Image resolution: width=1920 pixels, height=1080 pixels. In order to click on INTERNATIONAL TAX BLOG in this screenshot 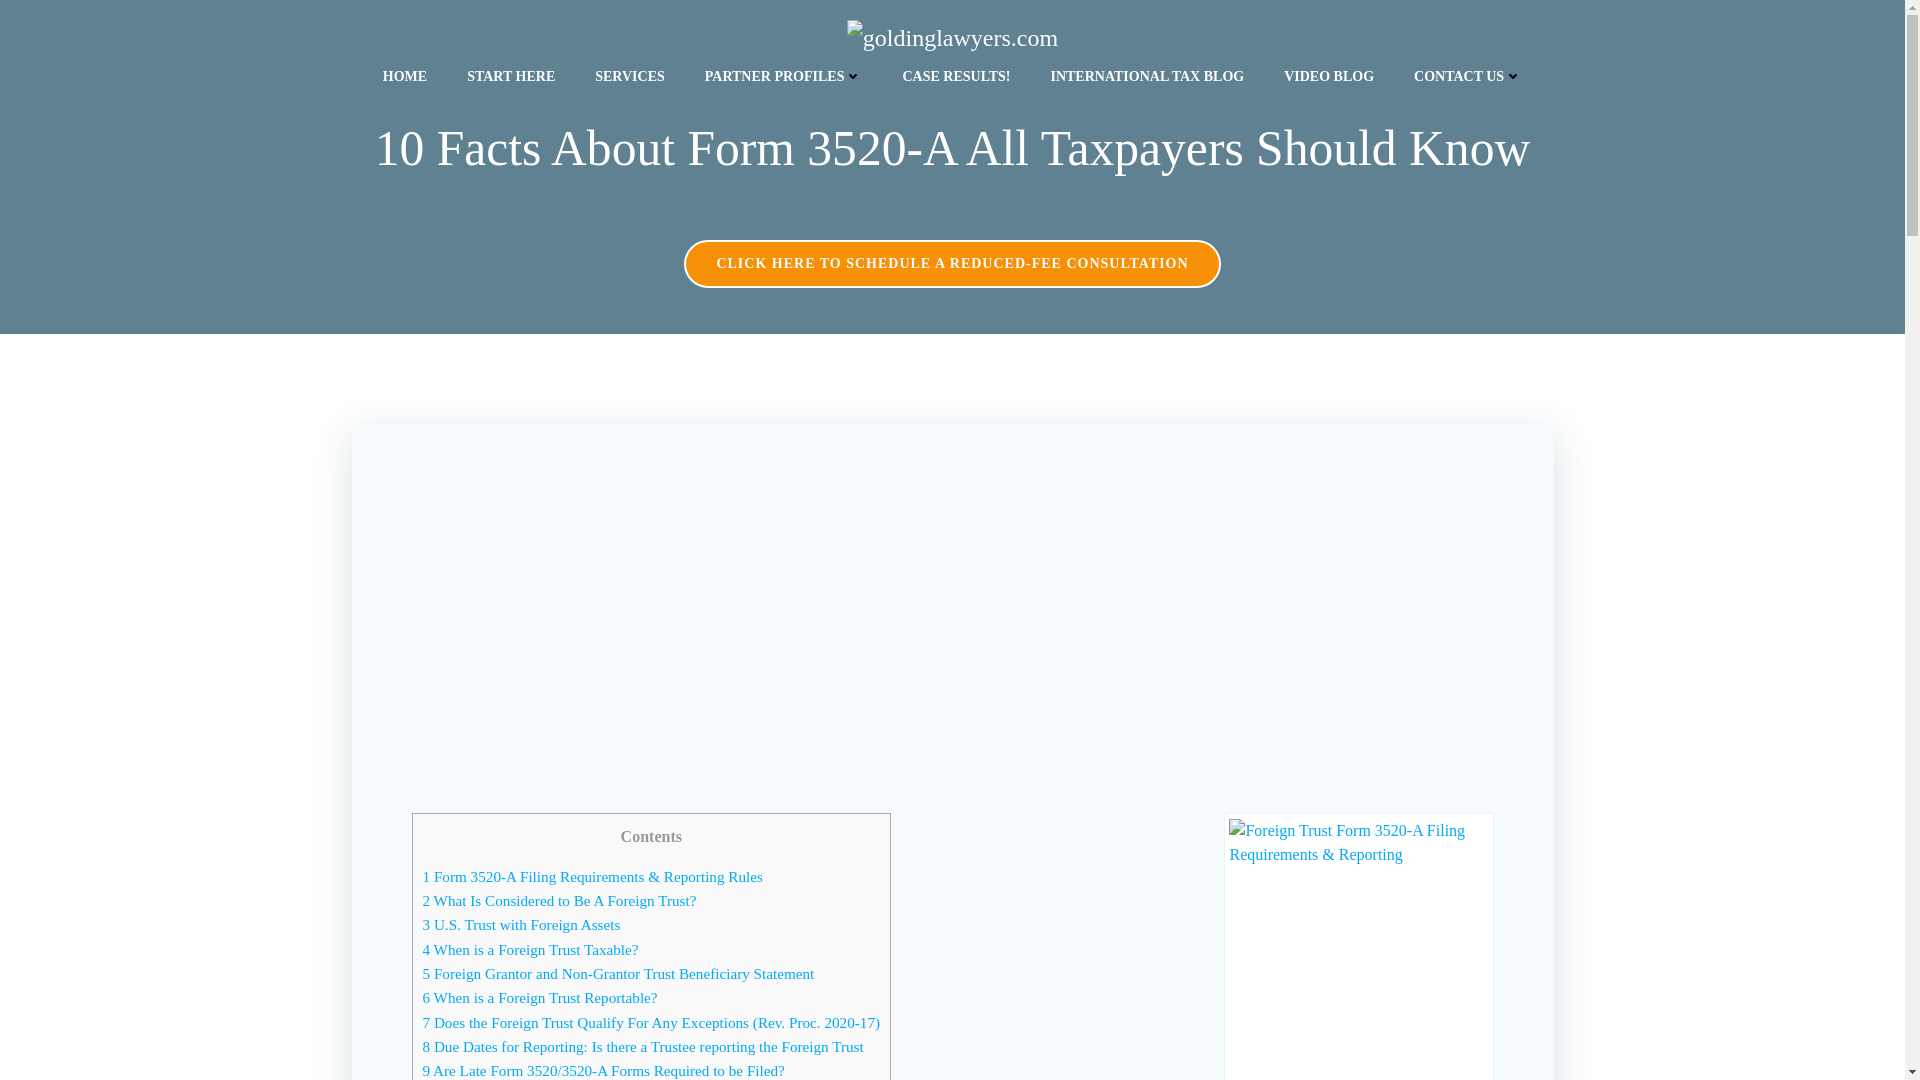, I will do `click(1147, 76)`.